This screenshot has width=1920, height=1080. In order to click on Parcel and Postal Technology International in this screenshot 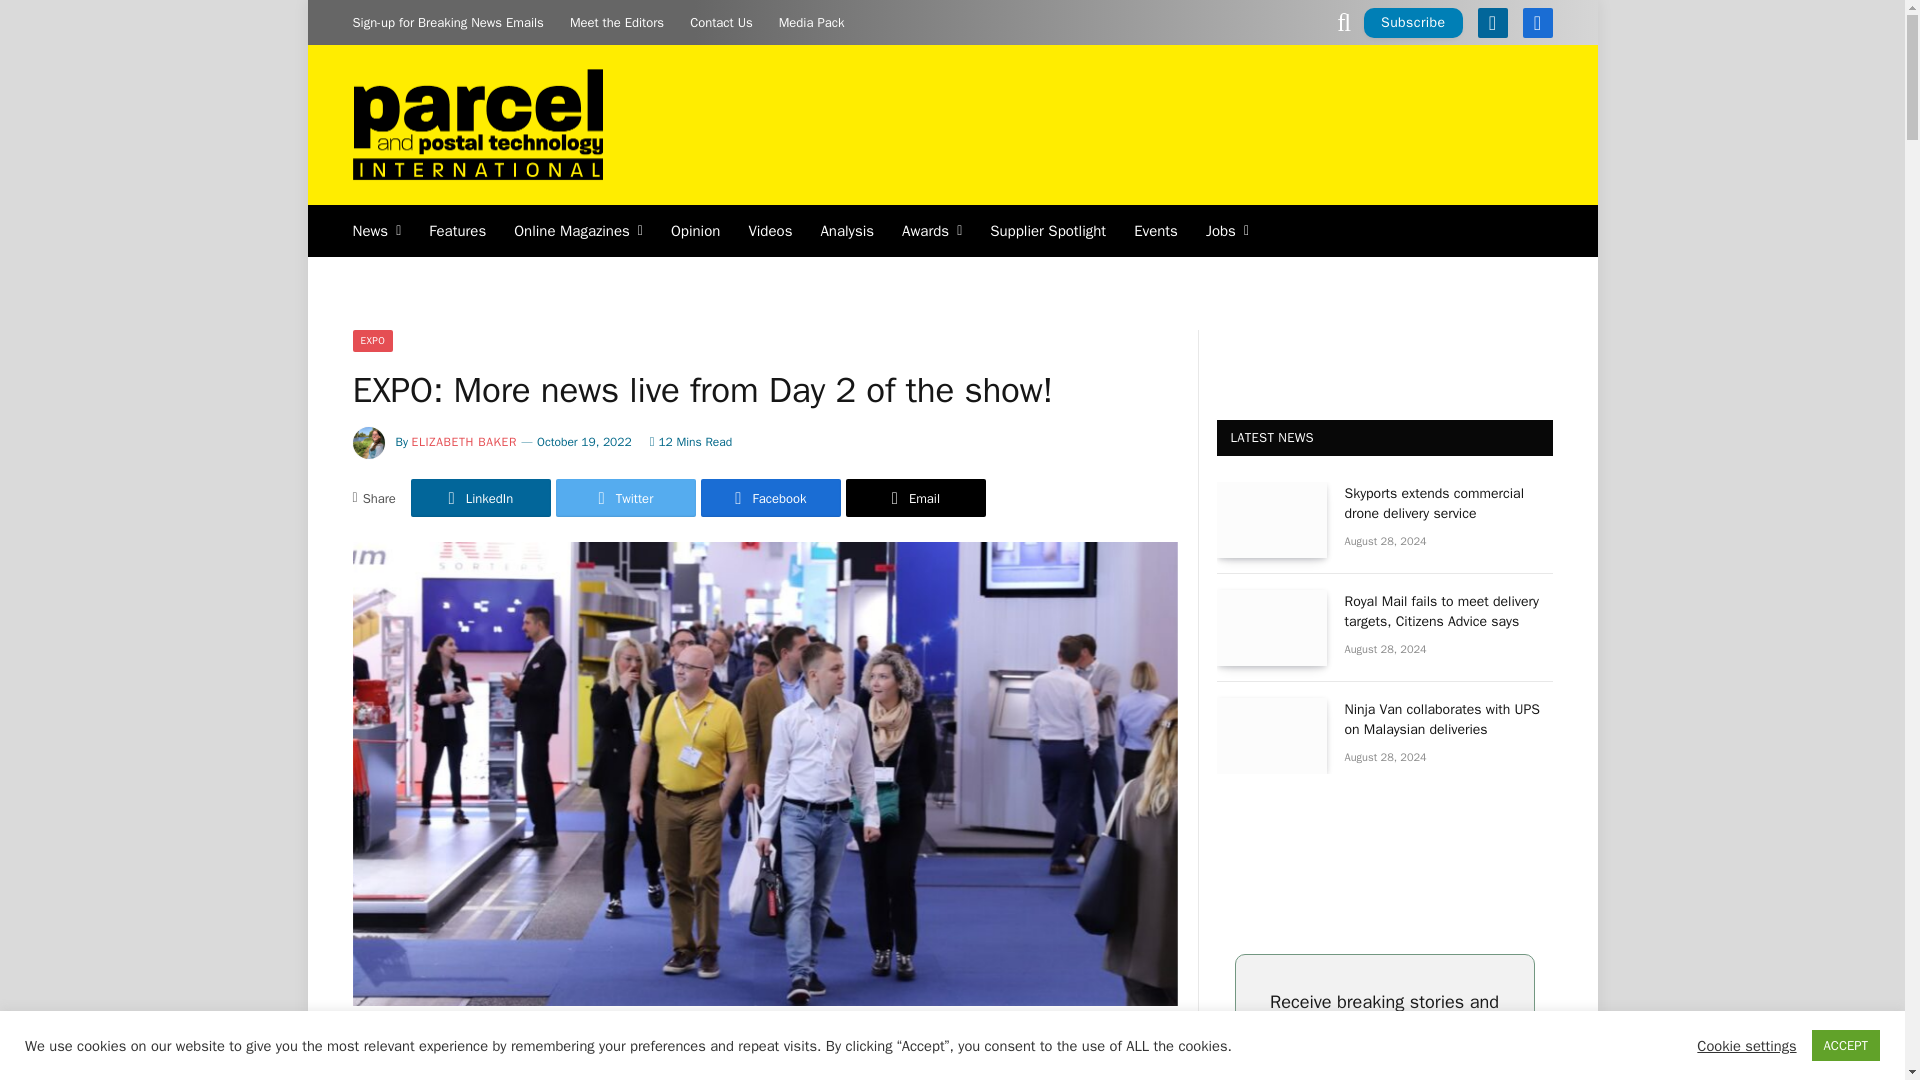, I will do `click(476, 126)`.